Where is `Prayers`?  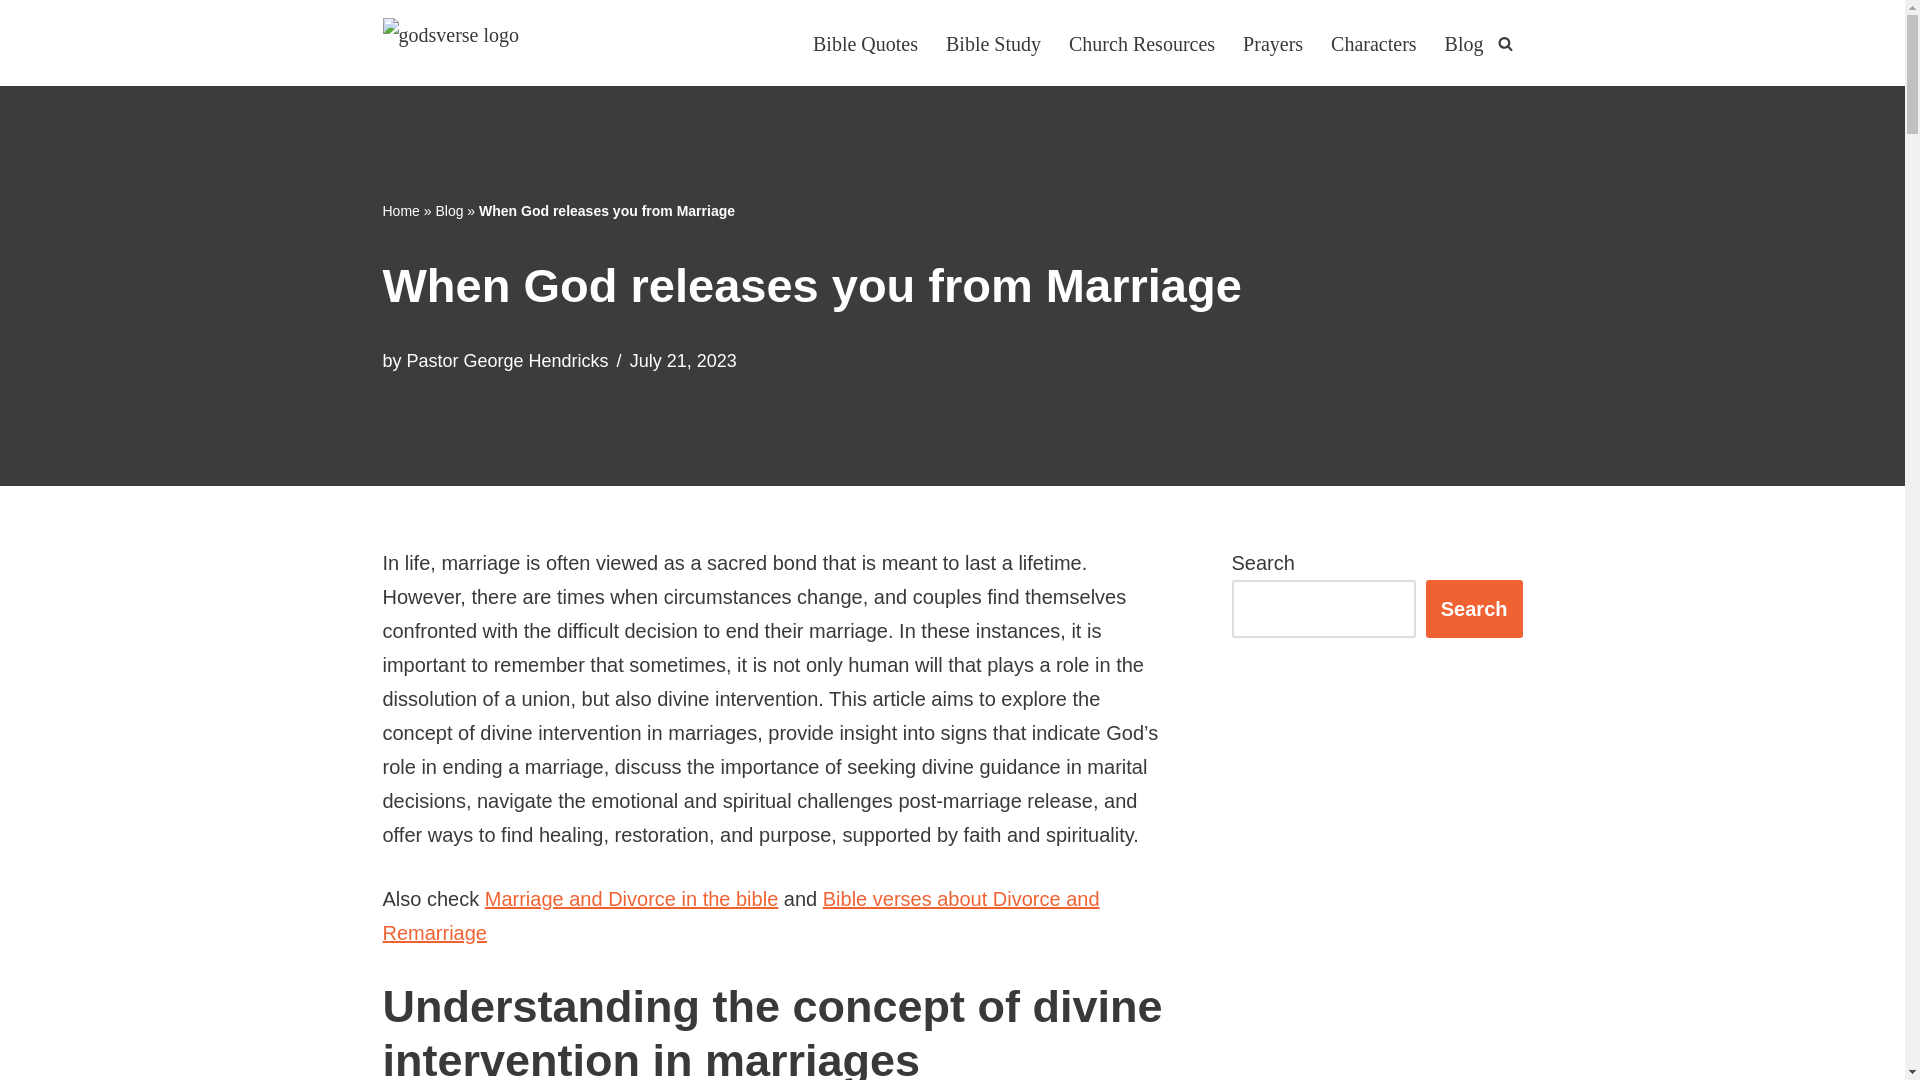 Prayers is located at coordinates (1272, 42).